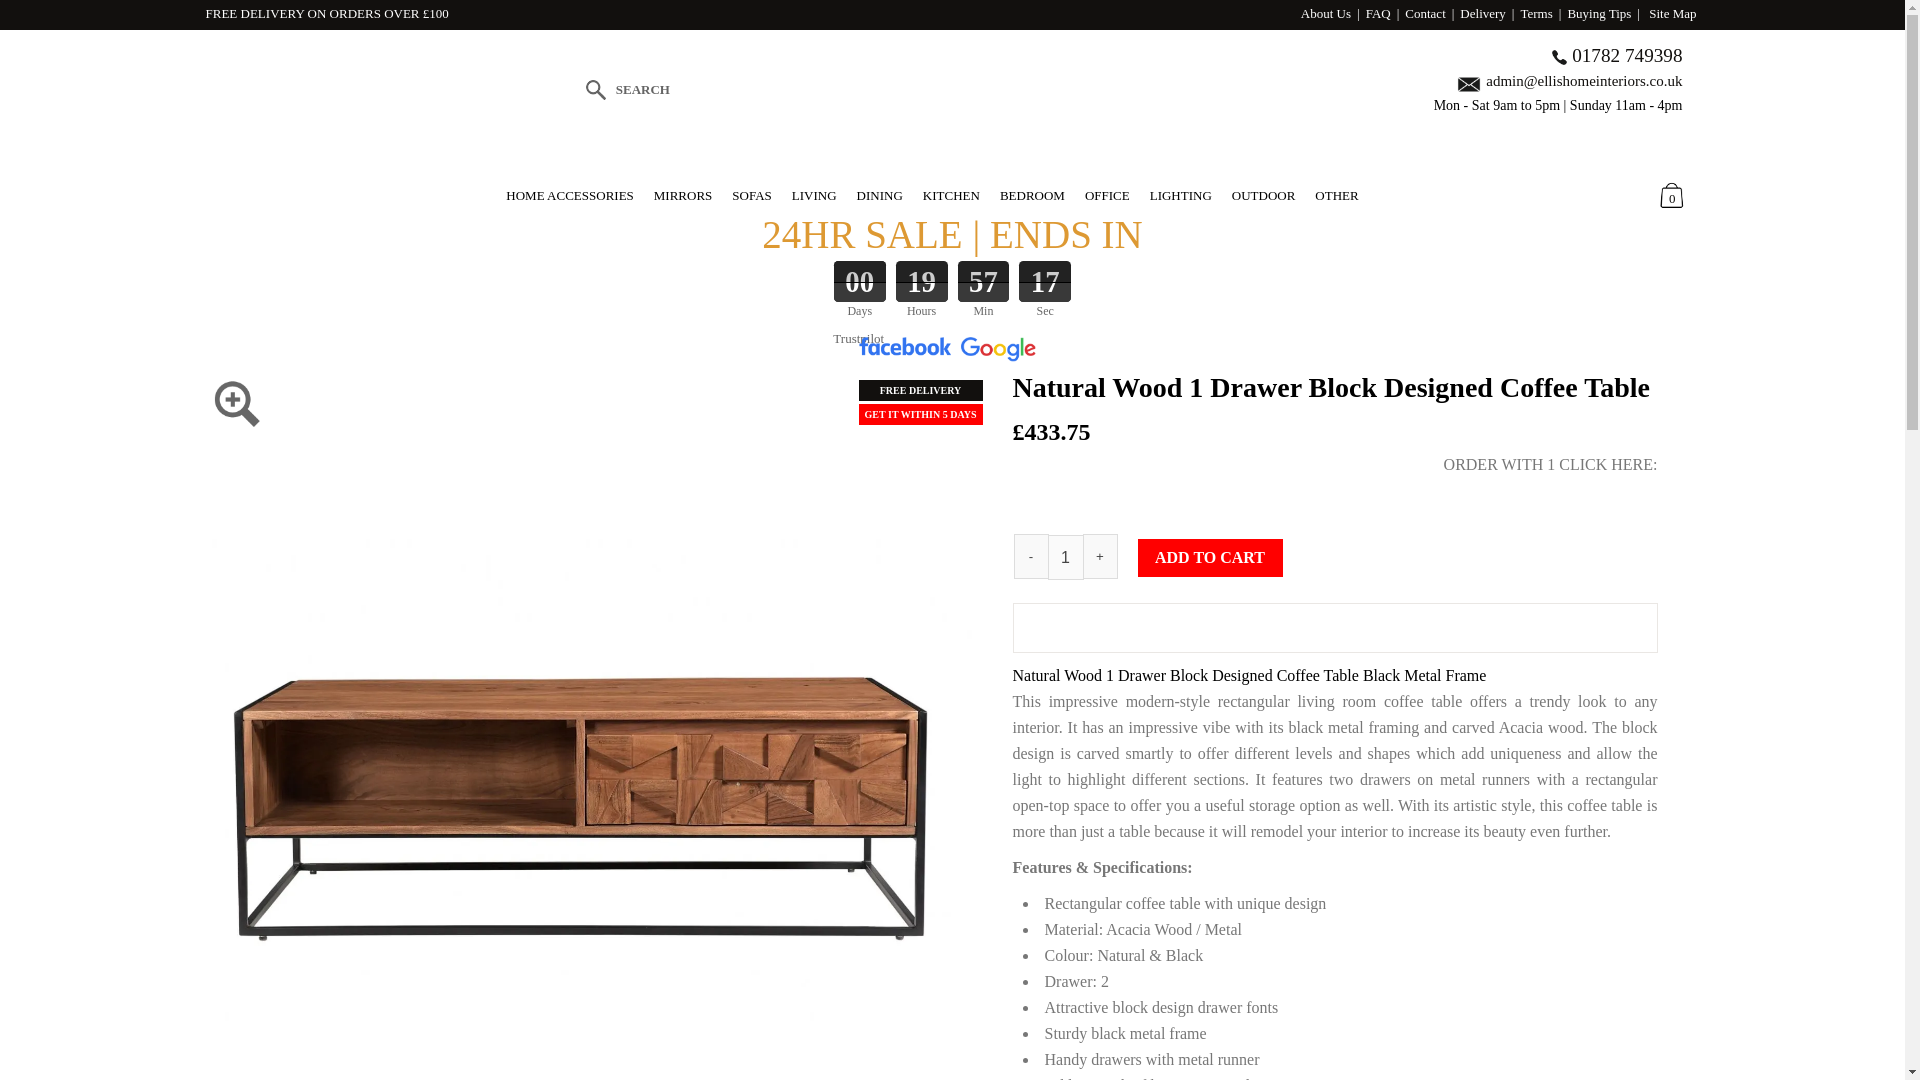 This screenshot has height=1080, width=1920. What do you see at coordinates (1598, 13) in the screenshot?
I see `Buying Tips` at bounding box center [1598, 13].